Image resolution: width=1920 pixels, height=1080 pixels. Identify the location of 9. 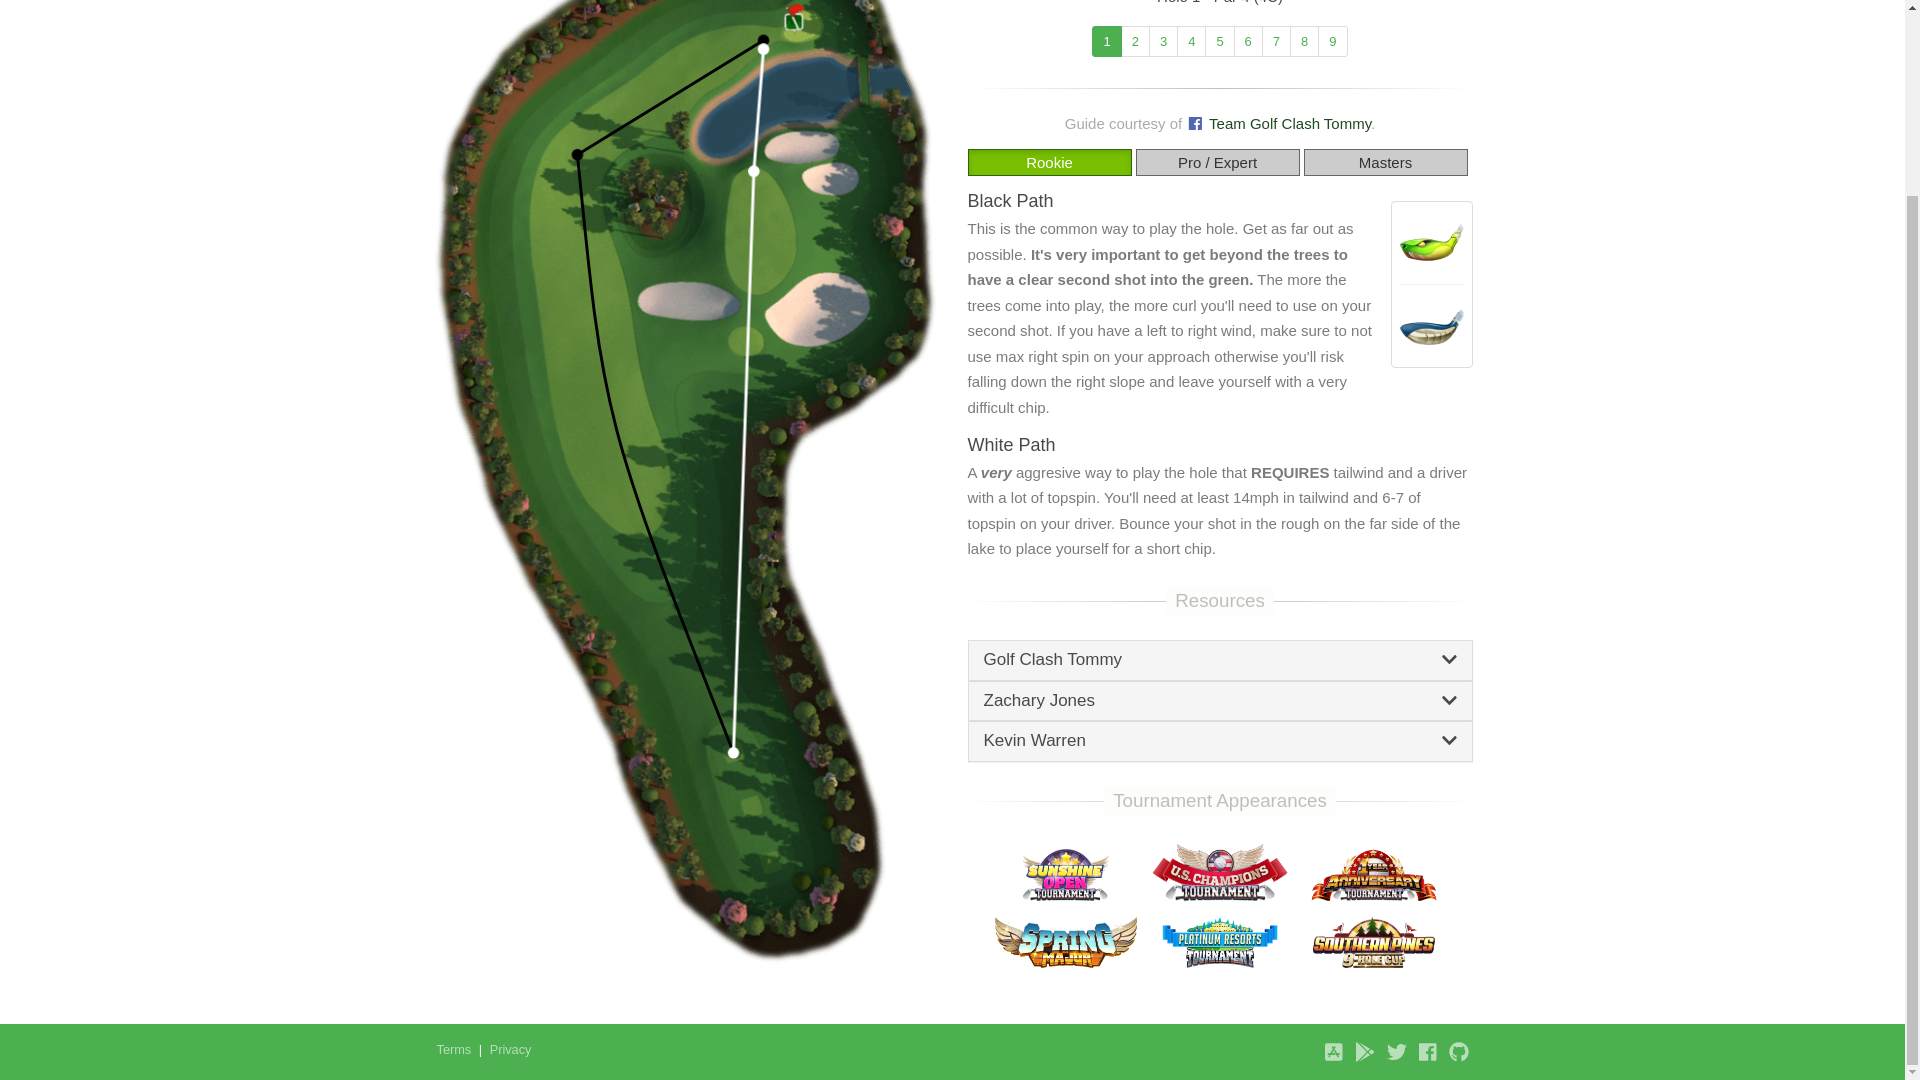
(1332, 42).